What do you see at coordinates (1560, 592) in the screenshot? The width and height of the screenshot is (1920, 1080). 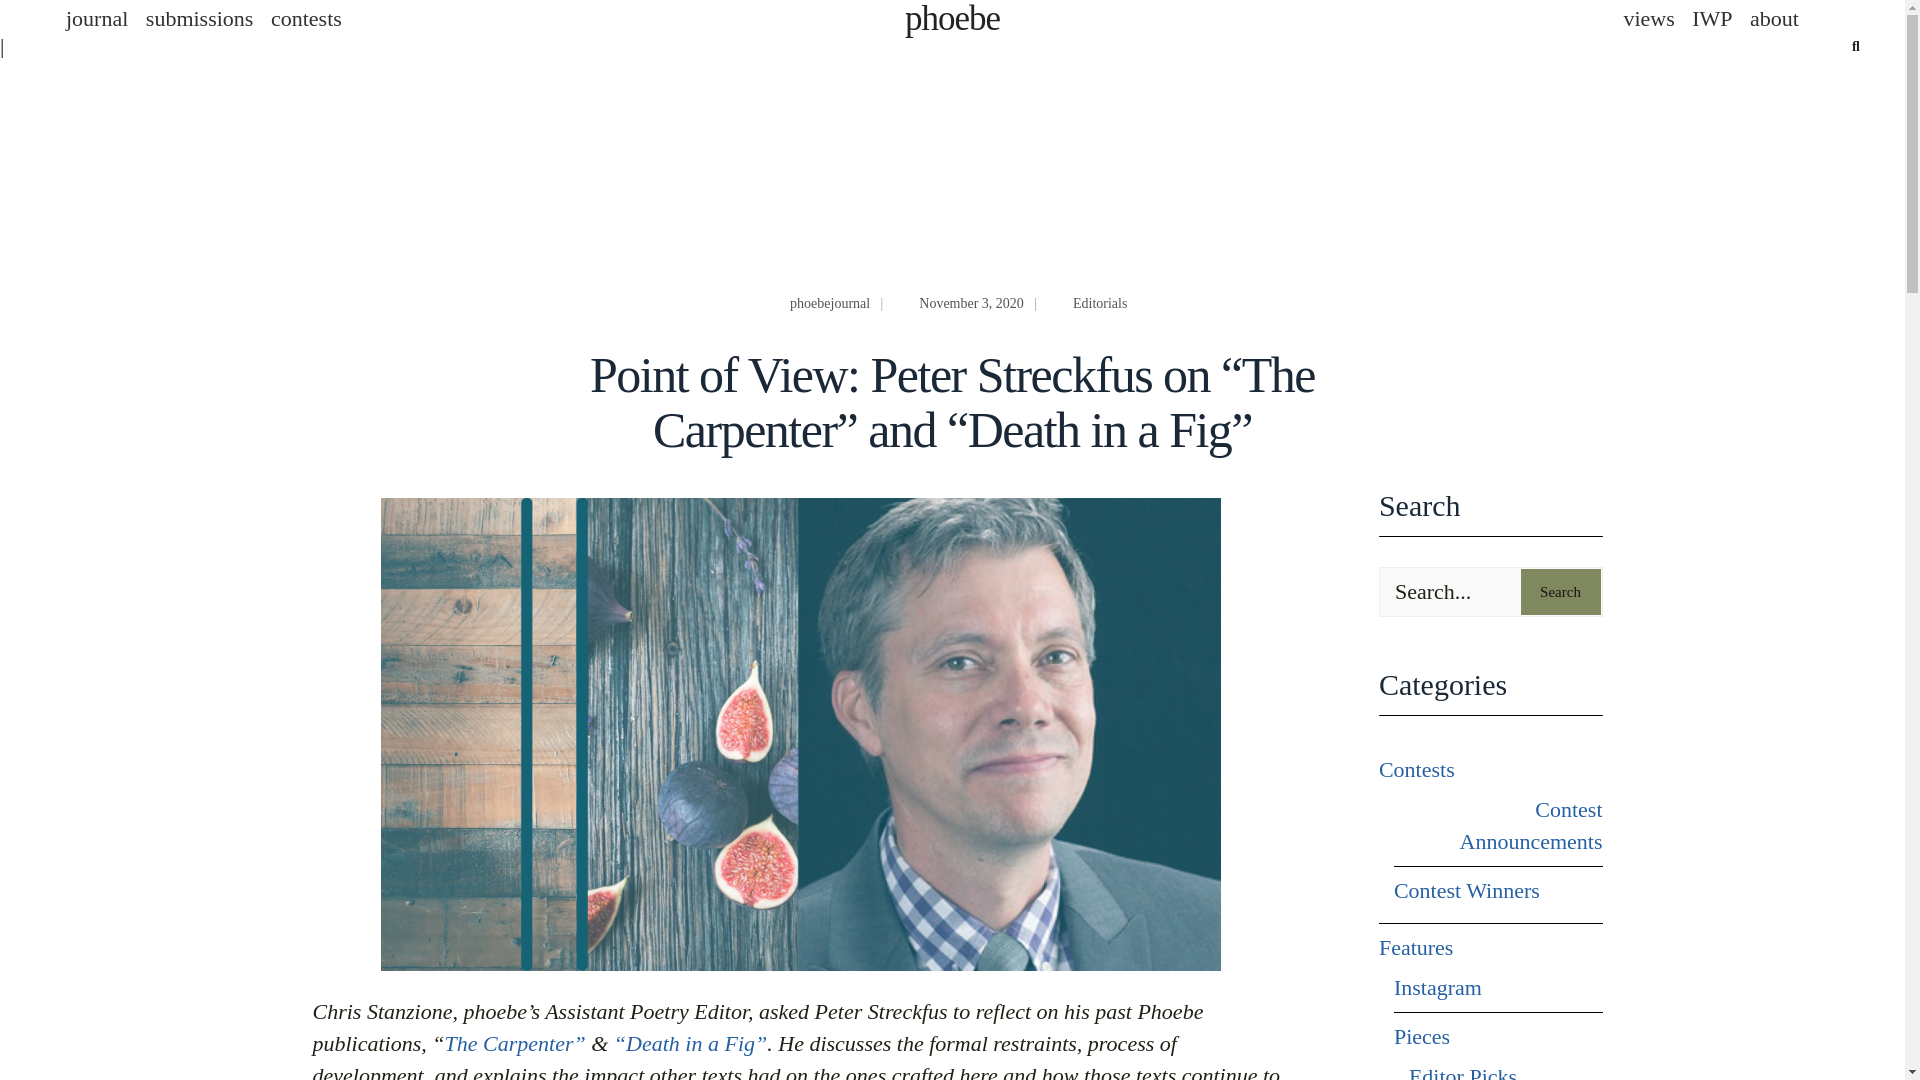 I see `Search` at bounding box center [1560, 592].